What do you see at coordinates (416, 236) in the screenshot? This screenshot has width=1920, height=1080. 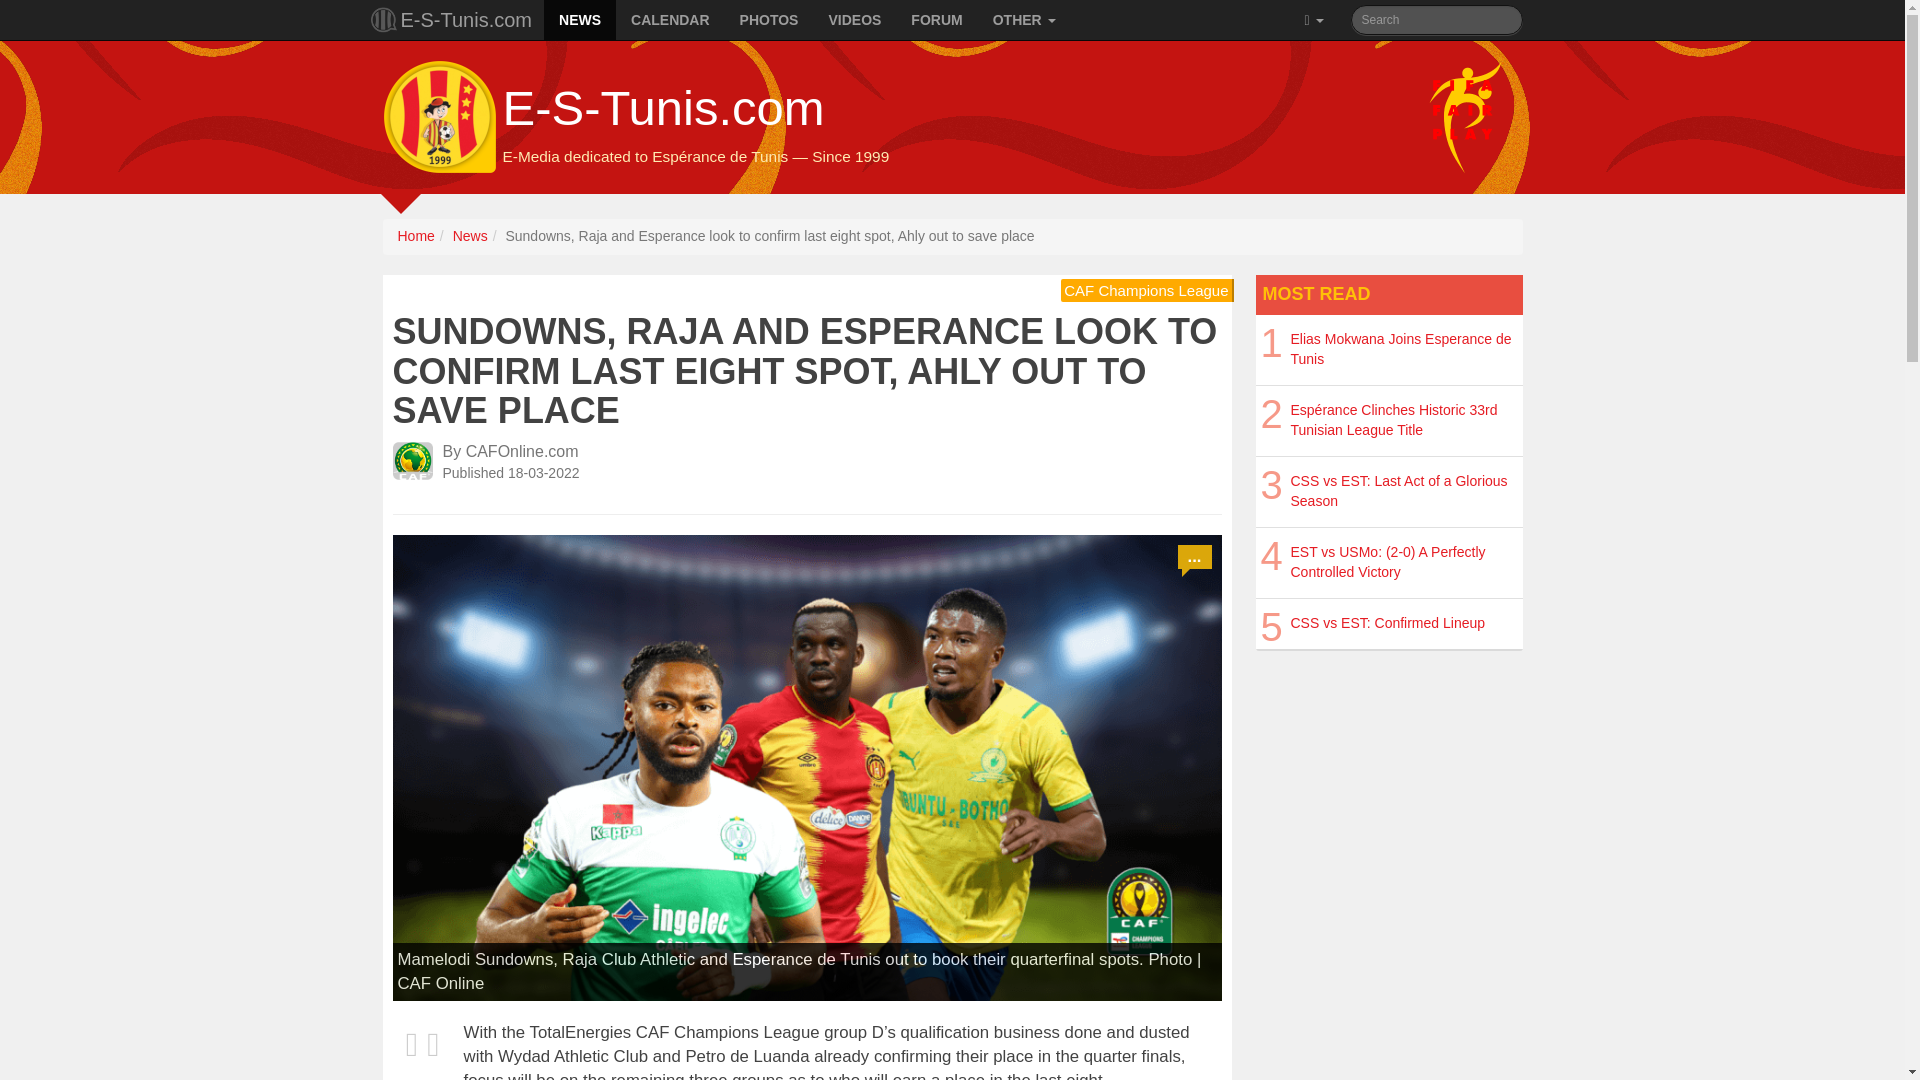 I see `Home` at bounding box center [416, 236].